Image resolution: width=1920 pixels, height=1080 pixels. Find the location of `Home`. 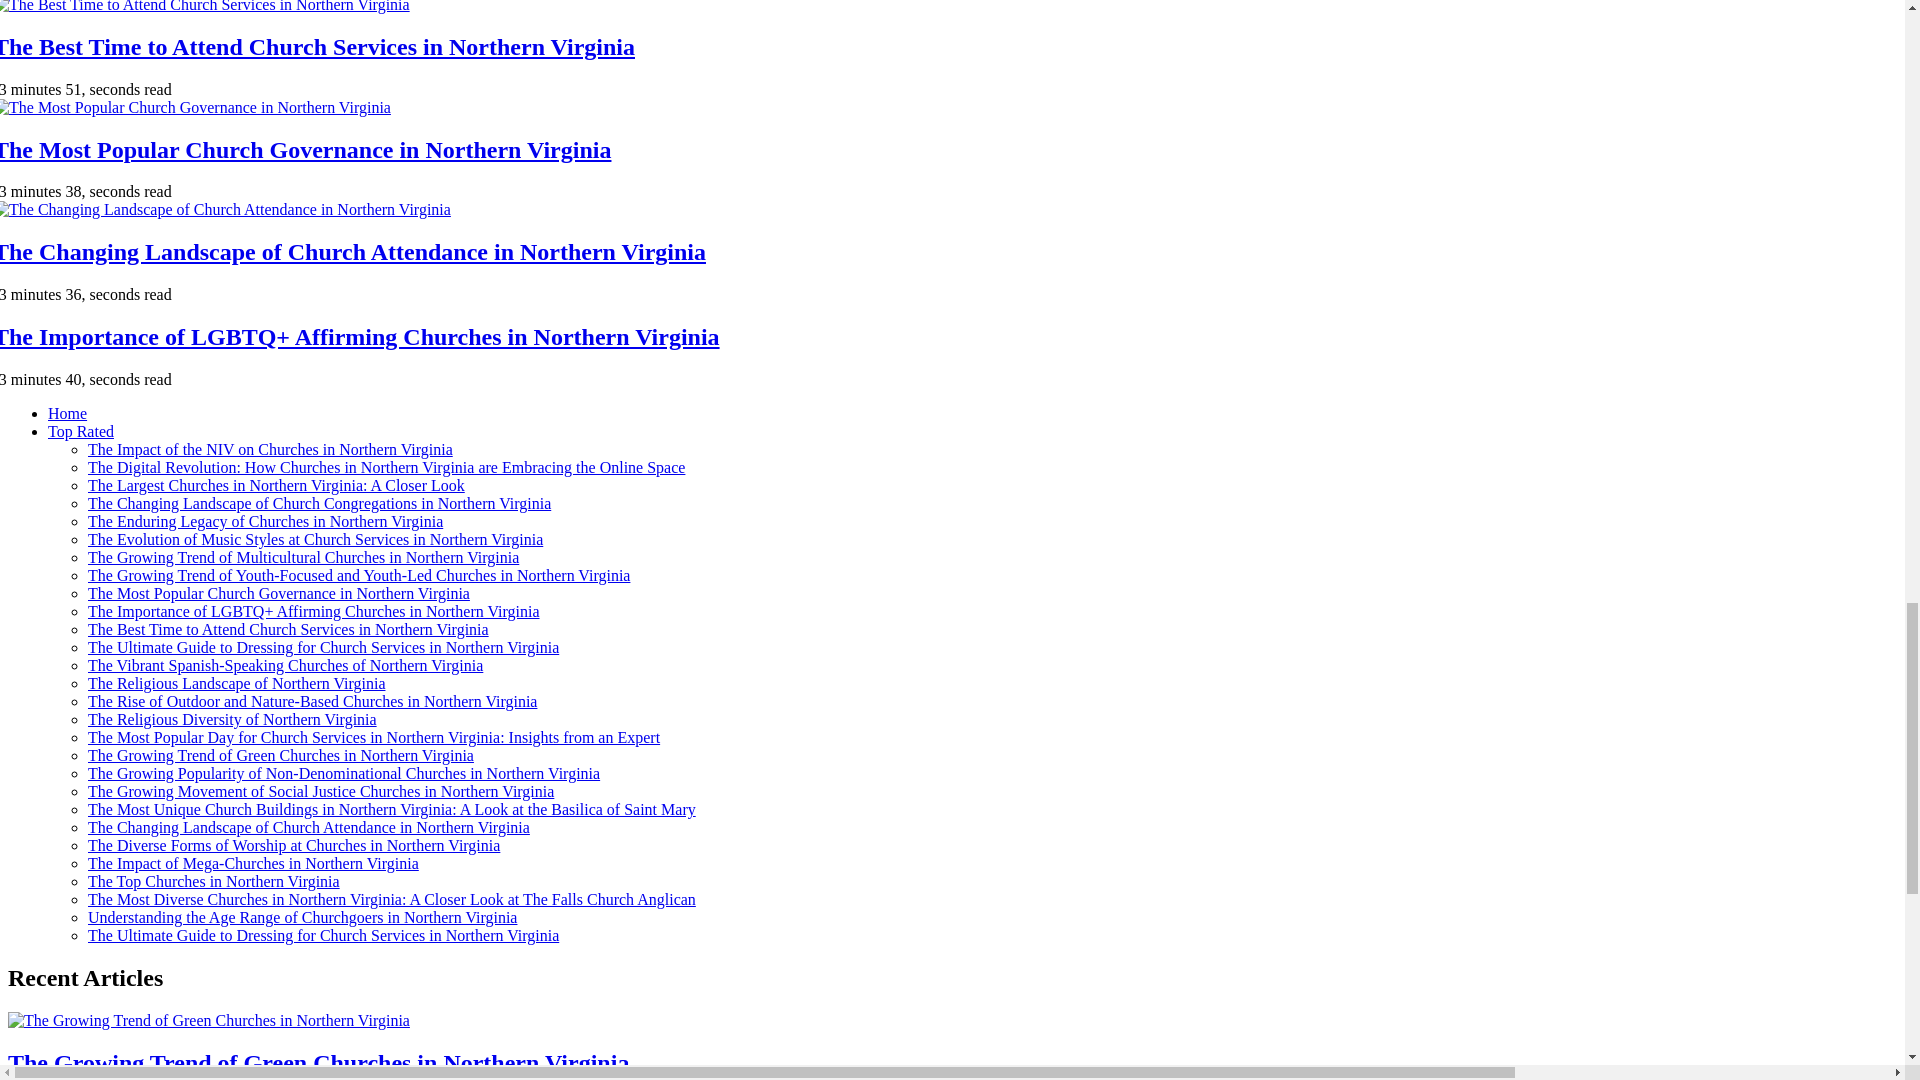

Home is located at coordinates (67, 414).